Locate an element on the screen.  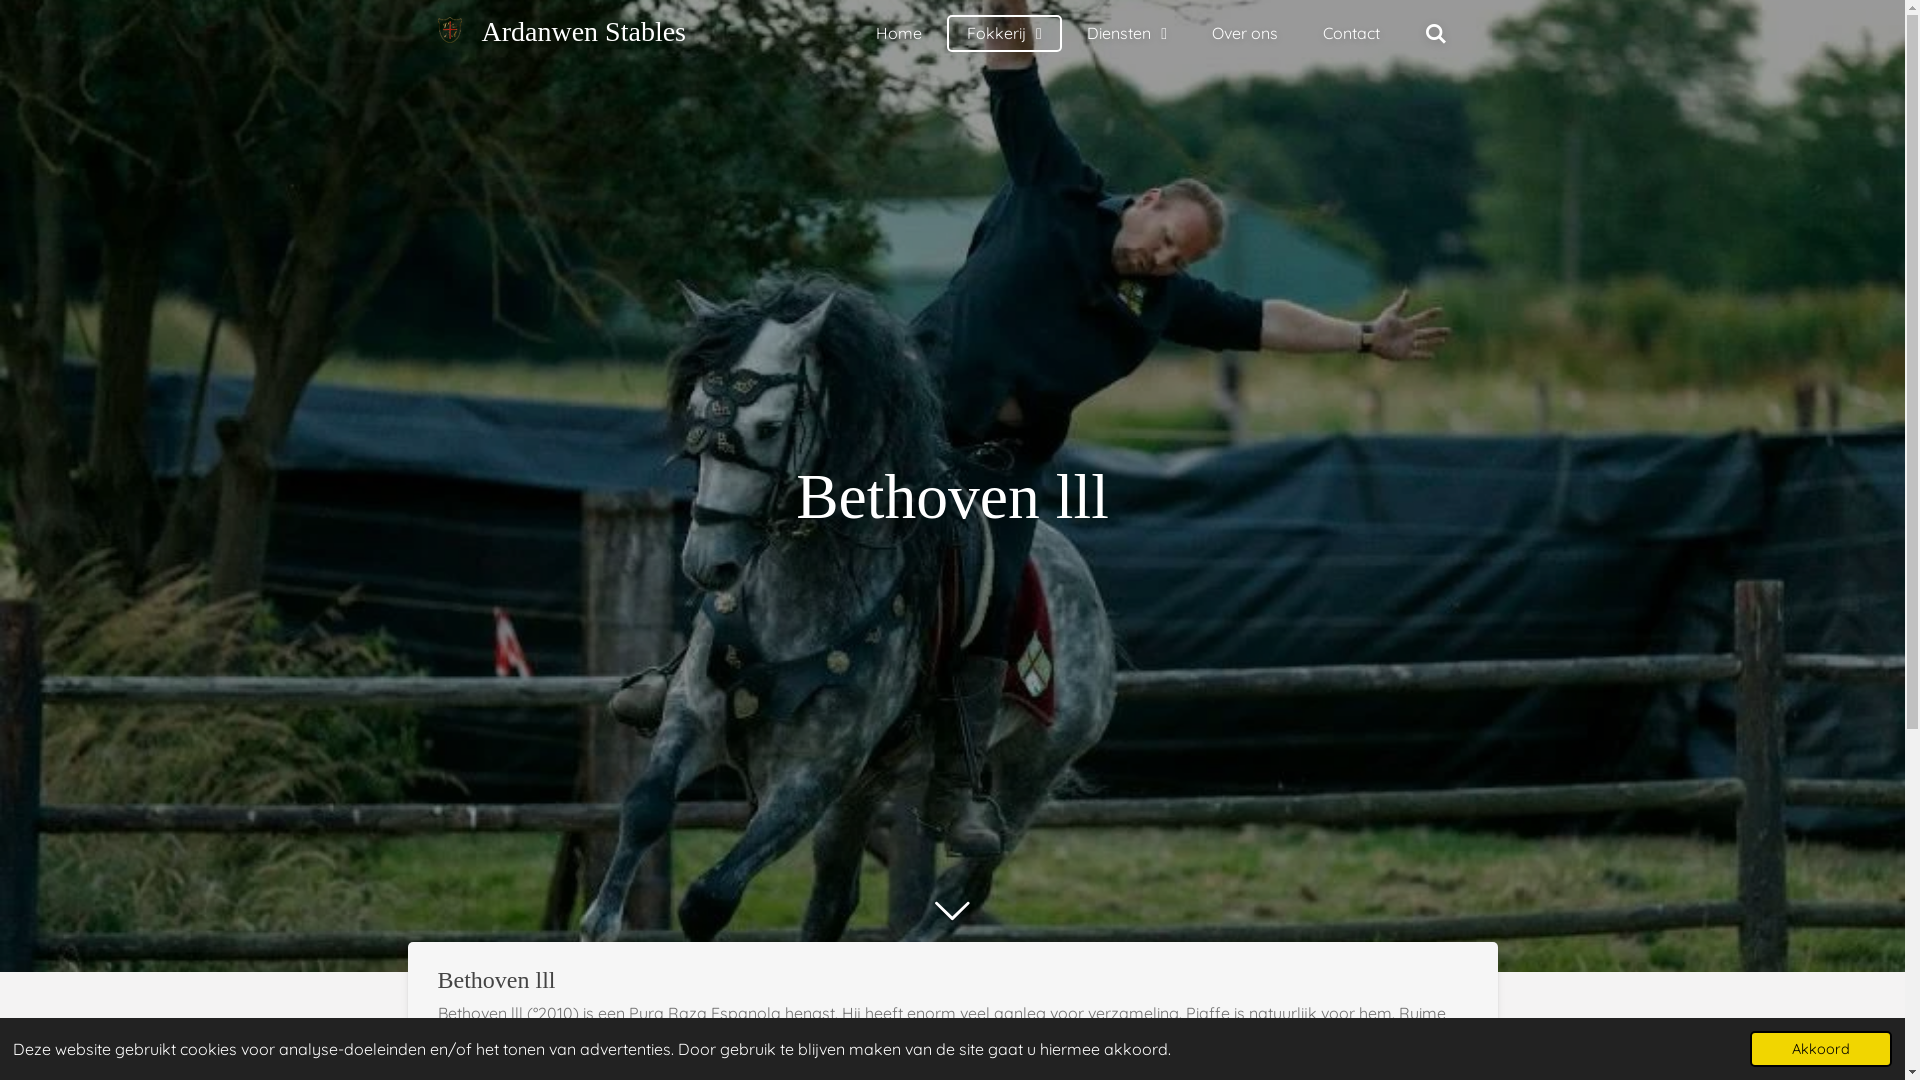
Diensten is located at coordinates (1127, 34).